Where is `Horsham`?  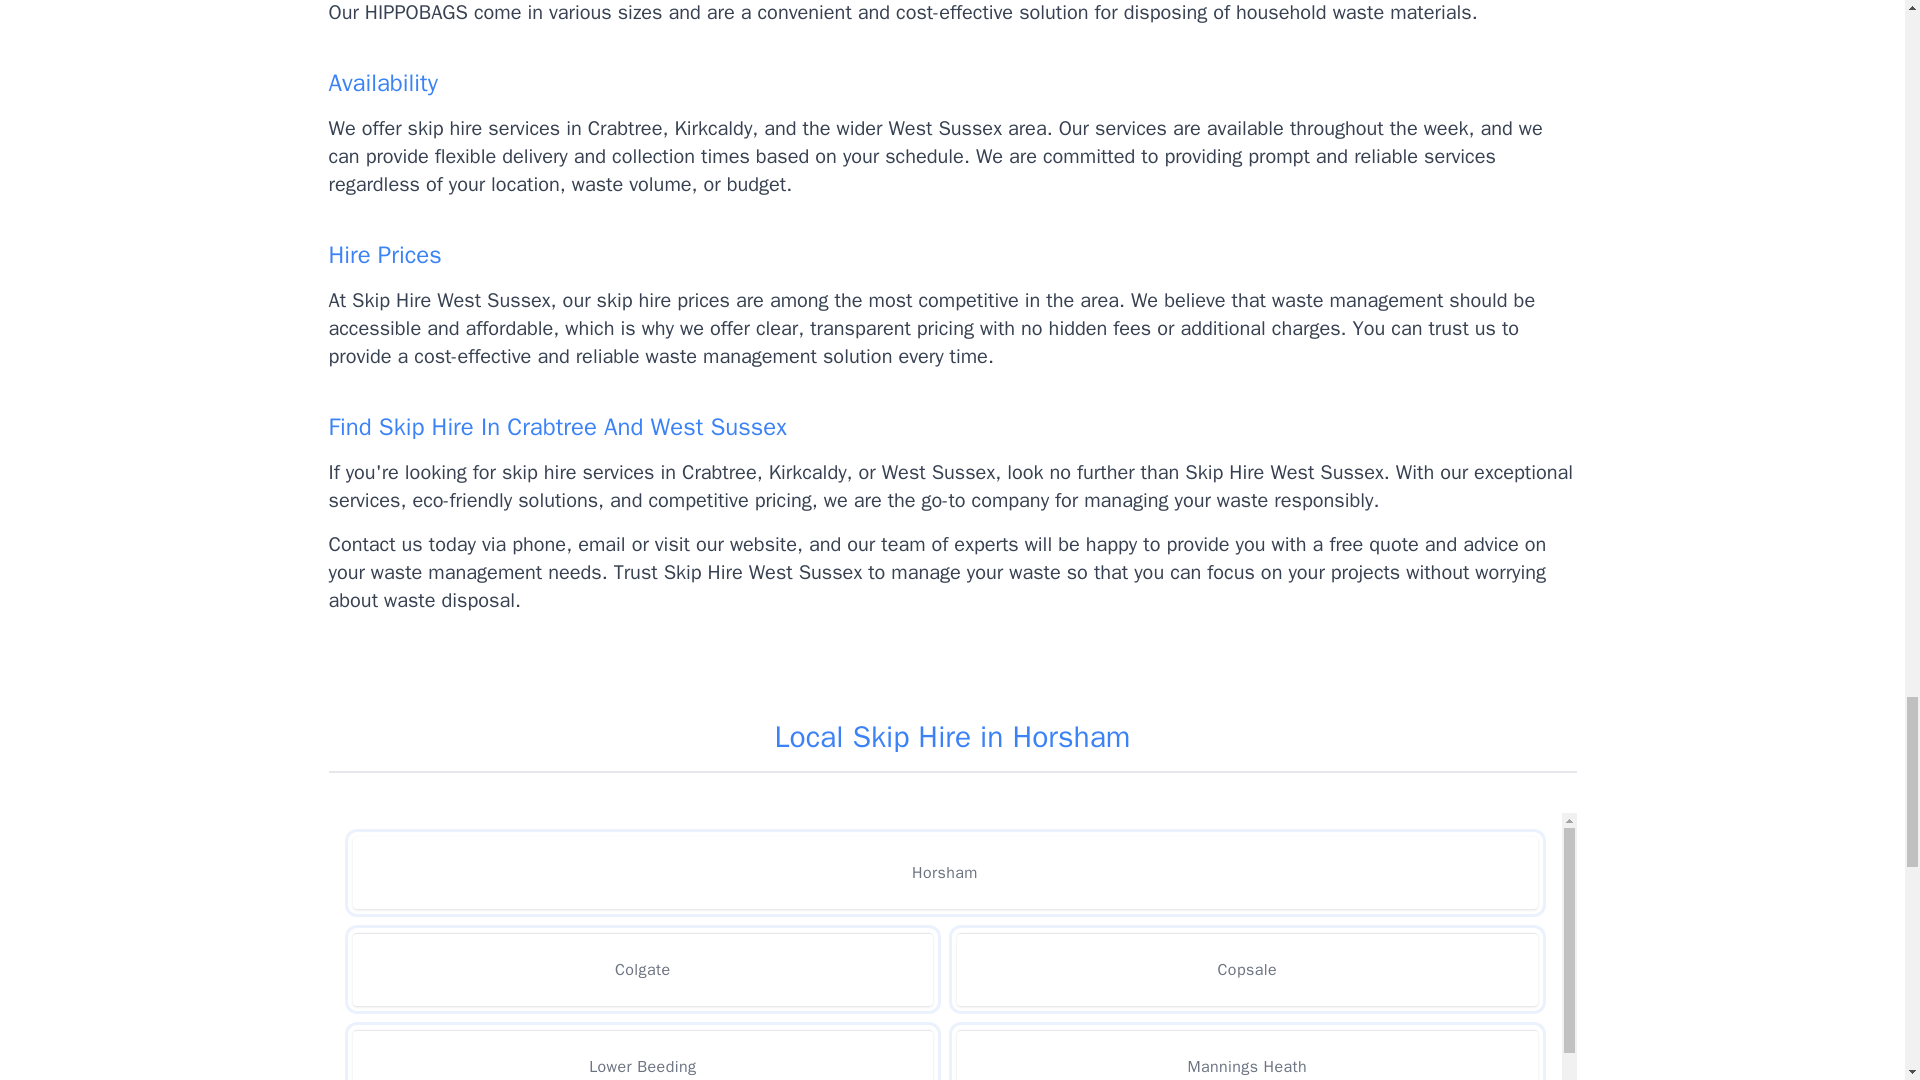
Horsham is located at coordinates (944, 873).